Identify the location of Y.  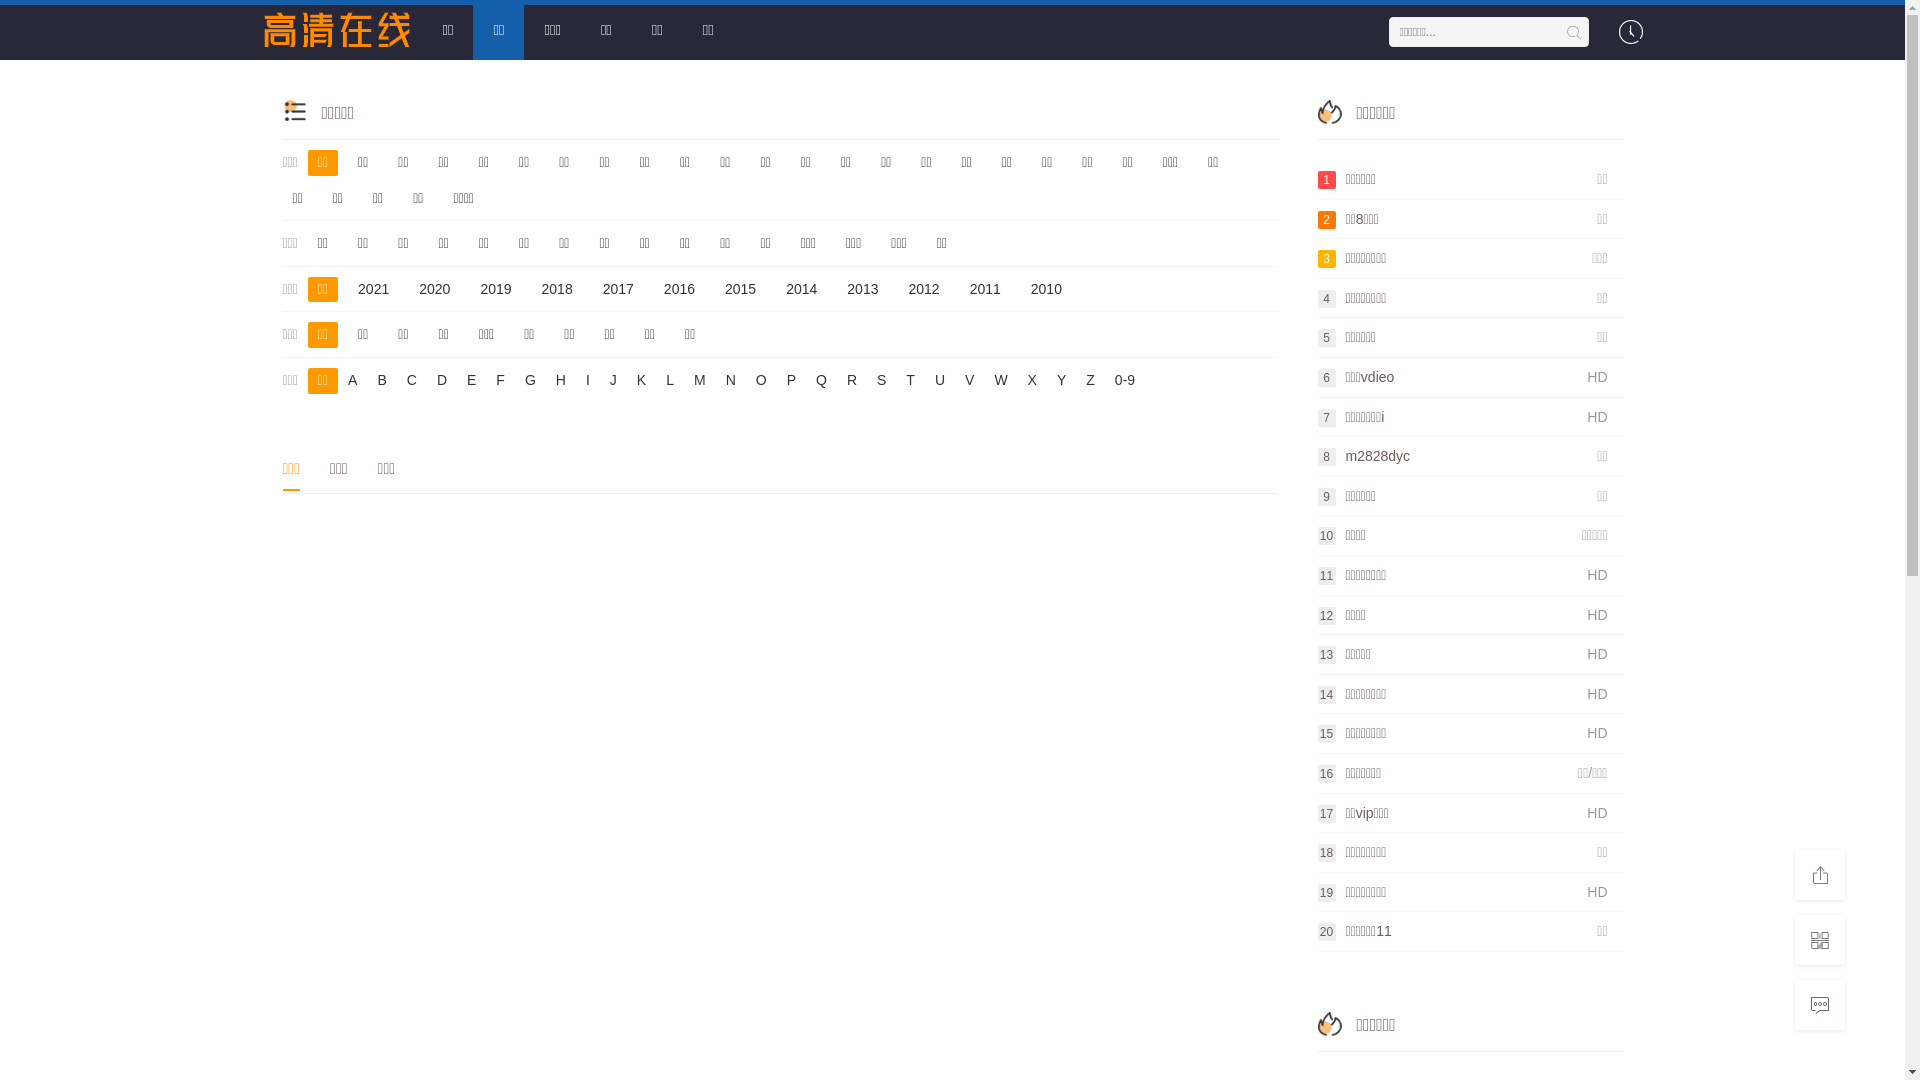
(1062, 381).